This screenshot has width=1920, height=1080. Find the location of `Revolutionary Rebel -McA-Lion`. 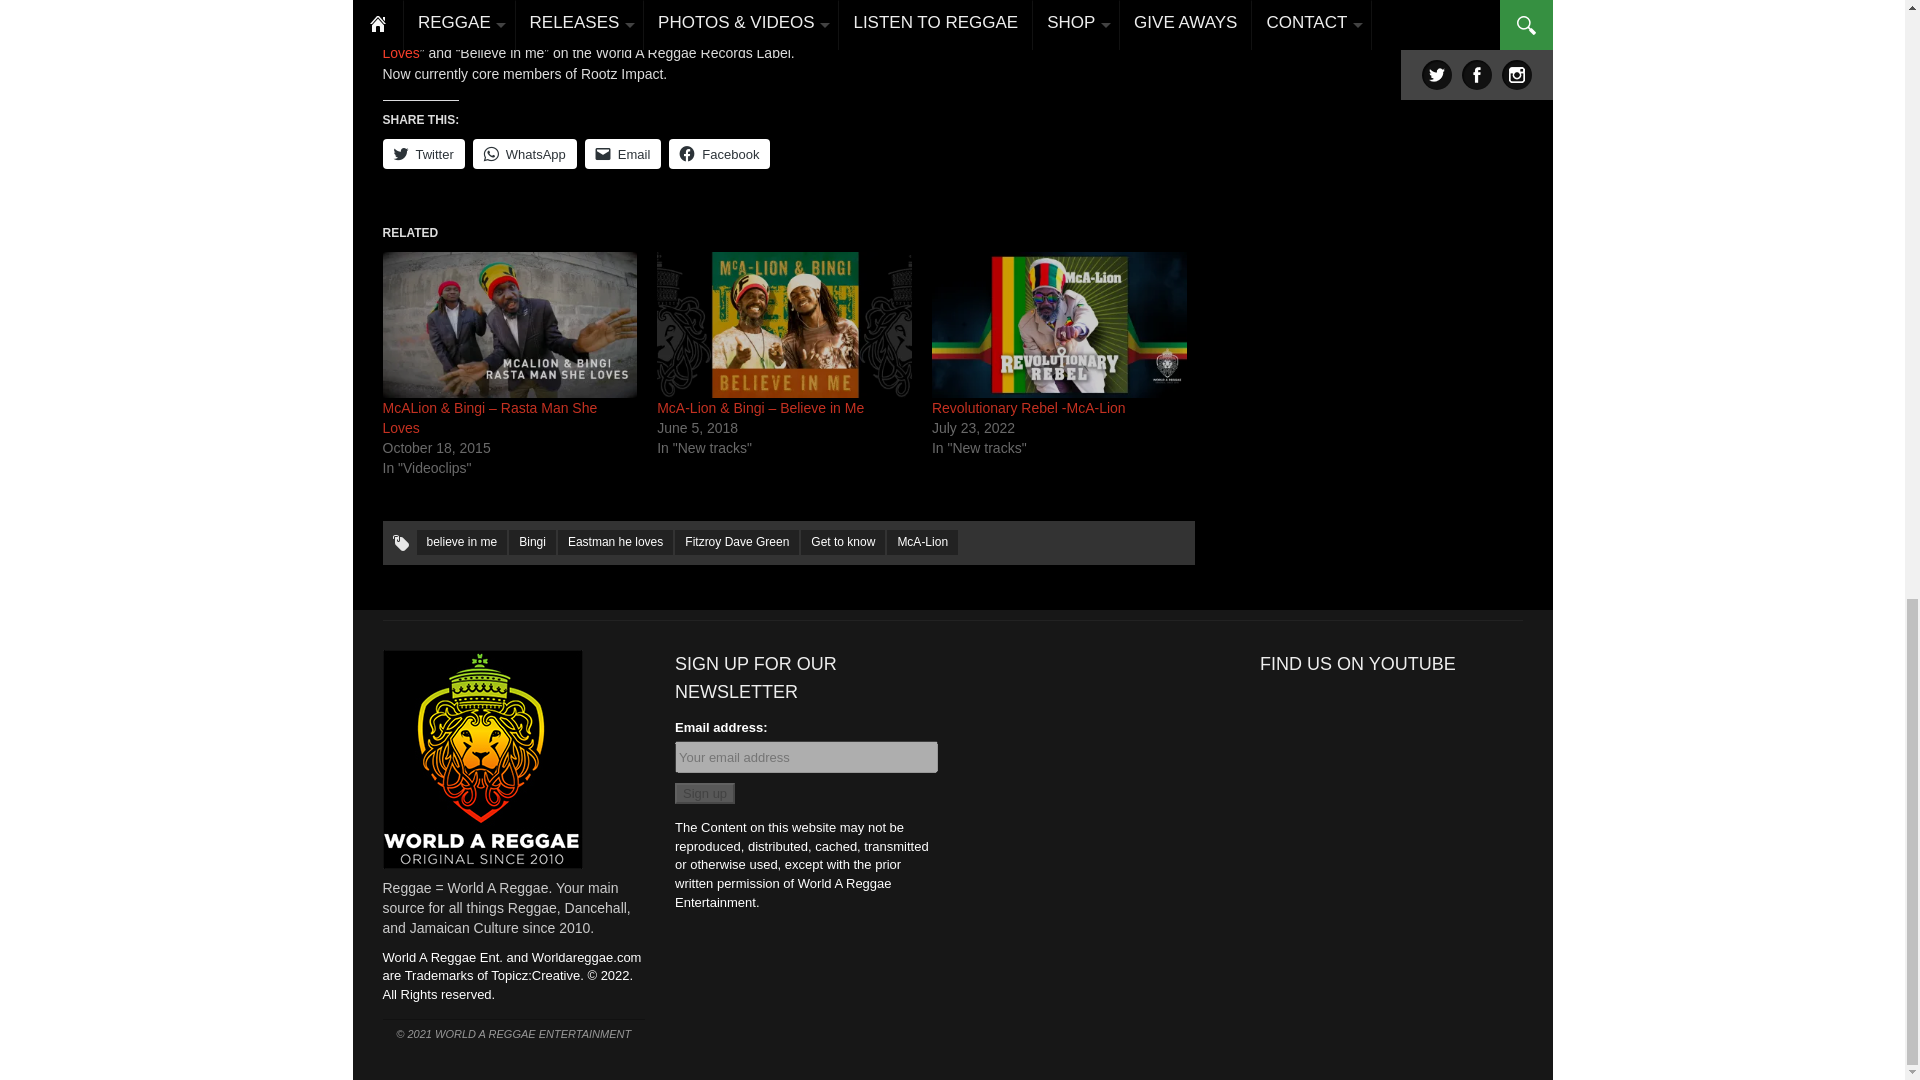

Revolutionary Rebel -McA-Lion is located at coordinates (1058, 324).